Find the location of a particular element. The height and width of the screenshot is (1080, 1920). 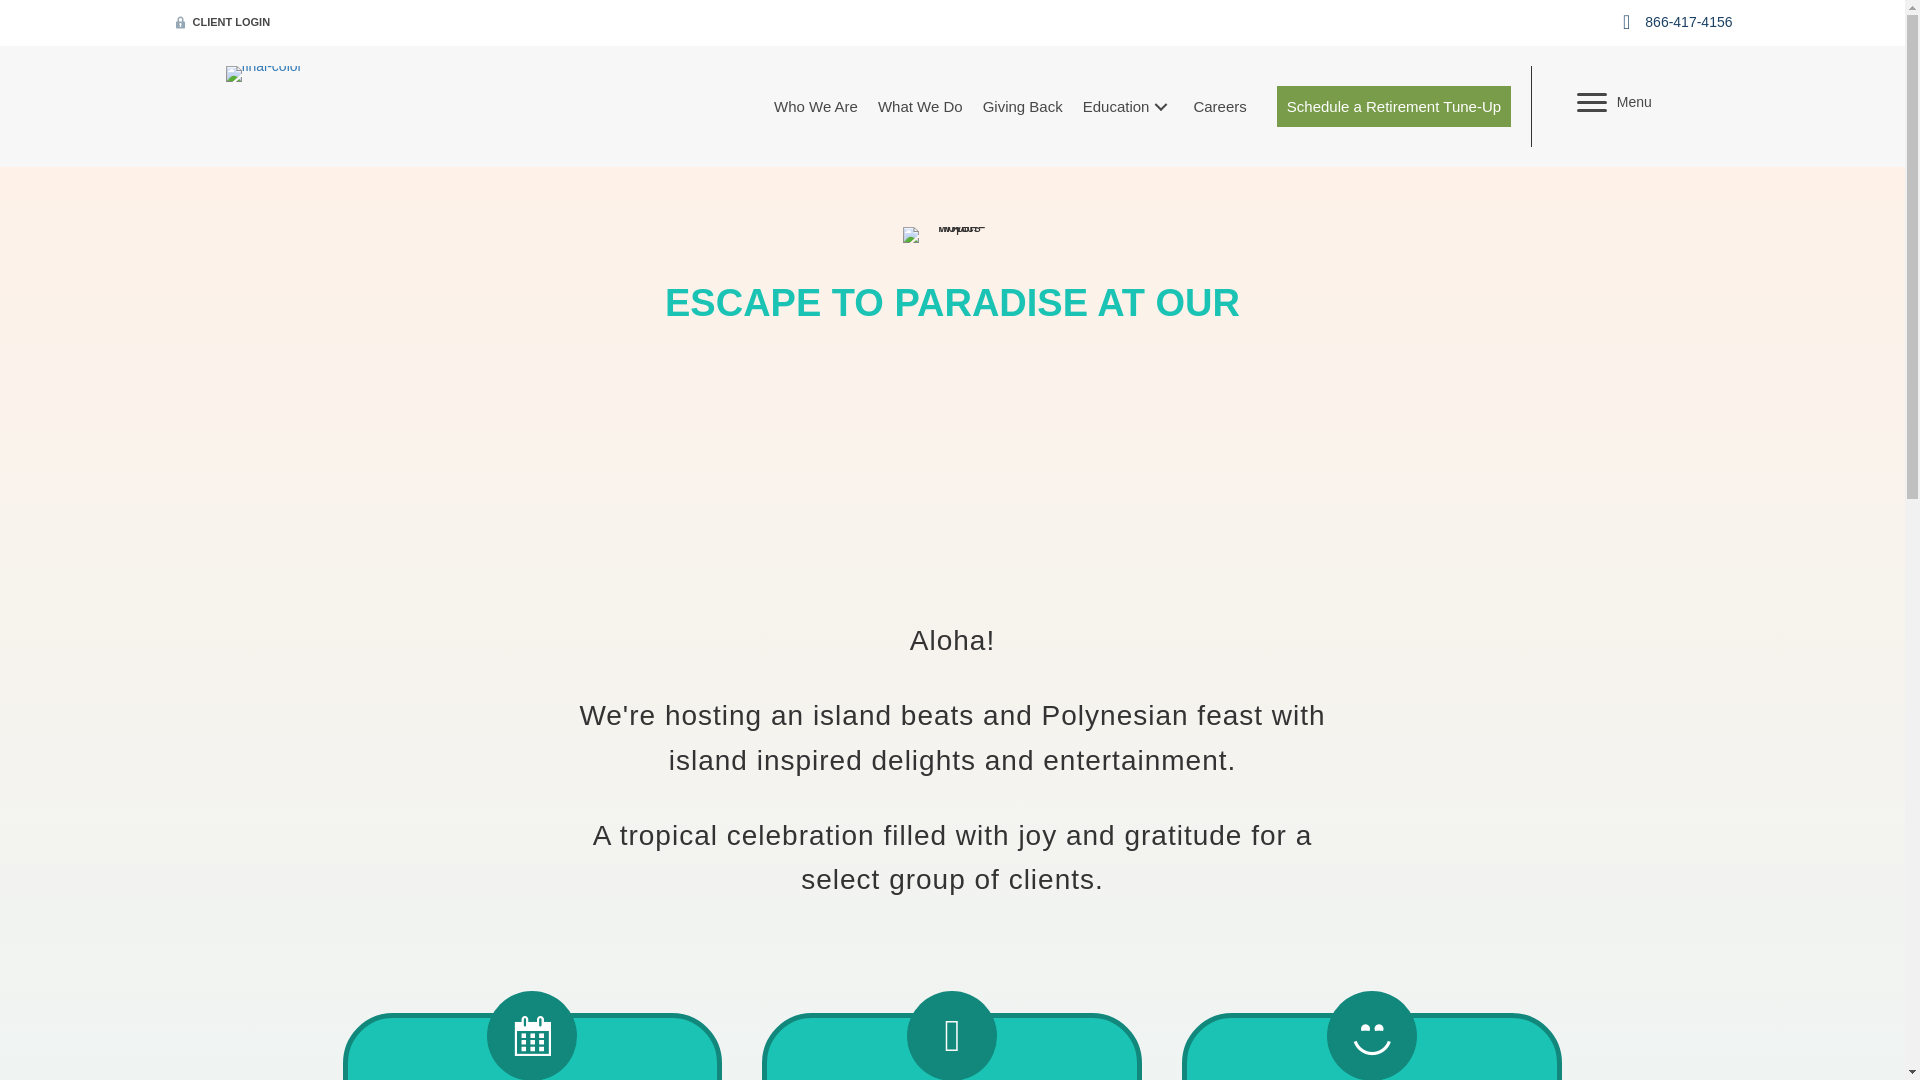

Schedule a Retirement Tune-Up is located at coordinates (1394, 106).